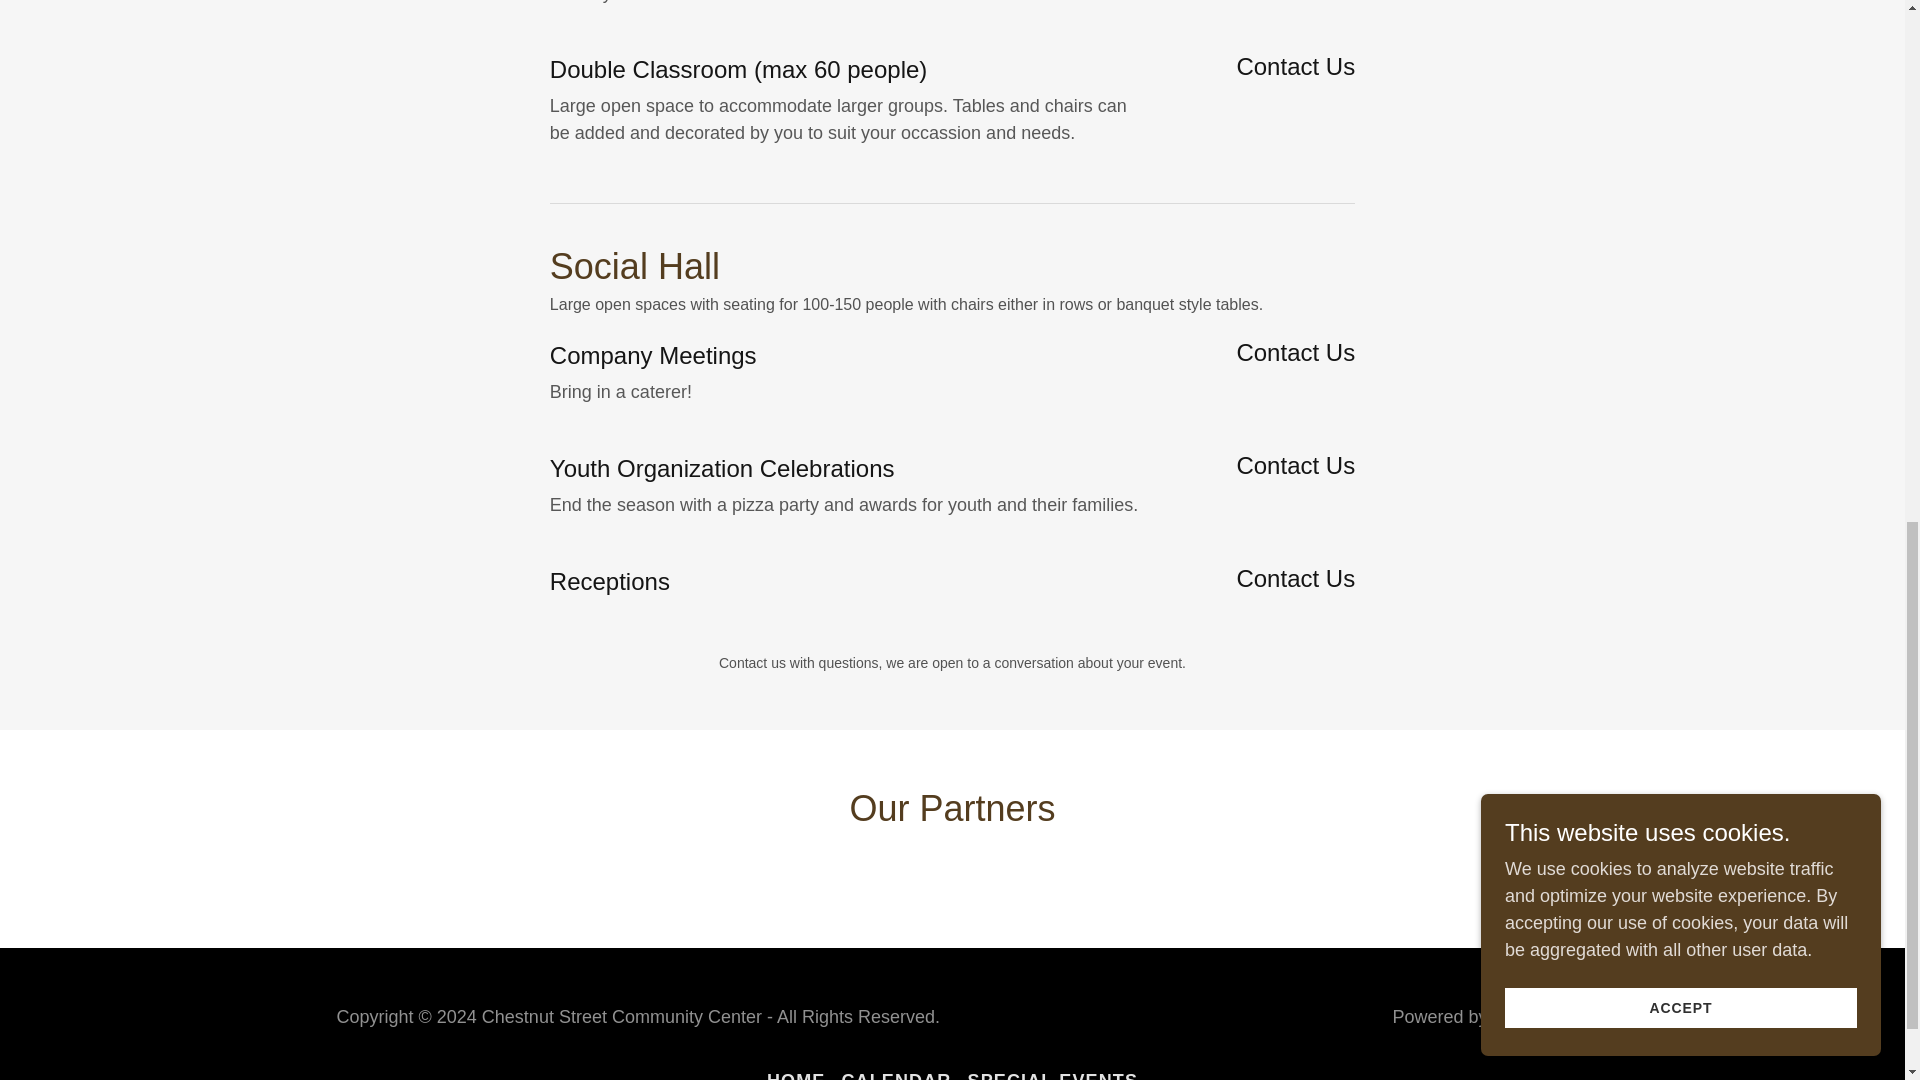 The height and width of the screenshot is (1080, 1920). What do you see at coordinates (1053, 1071) in the screenshot?
I see `SPECIAL EVENTS` at bounding box center [1053, 1071].